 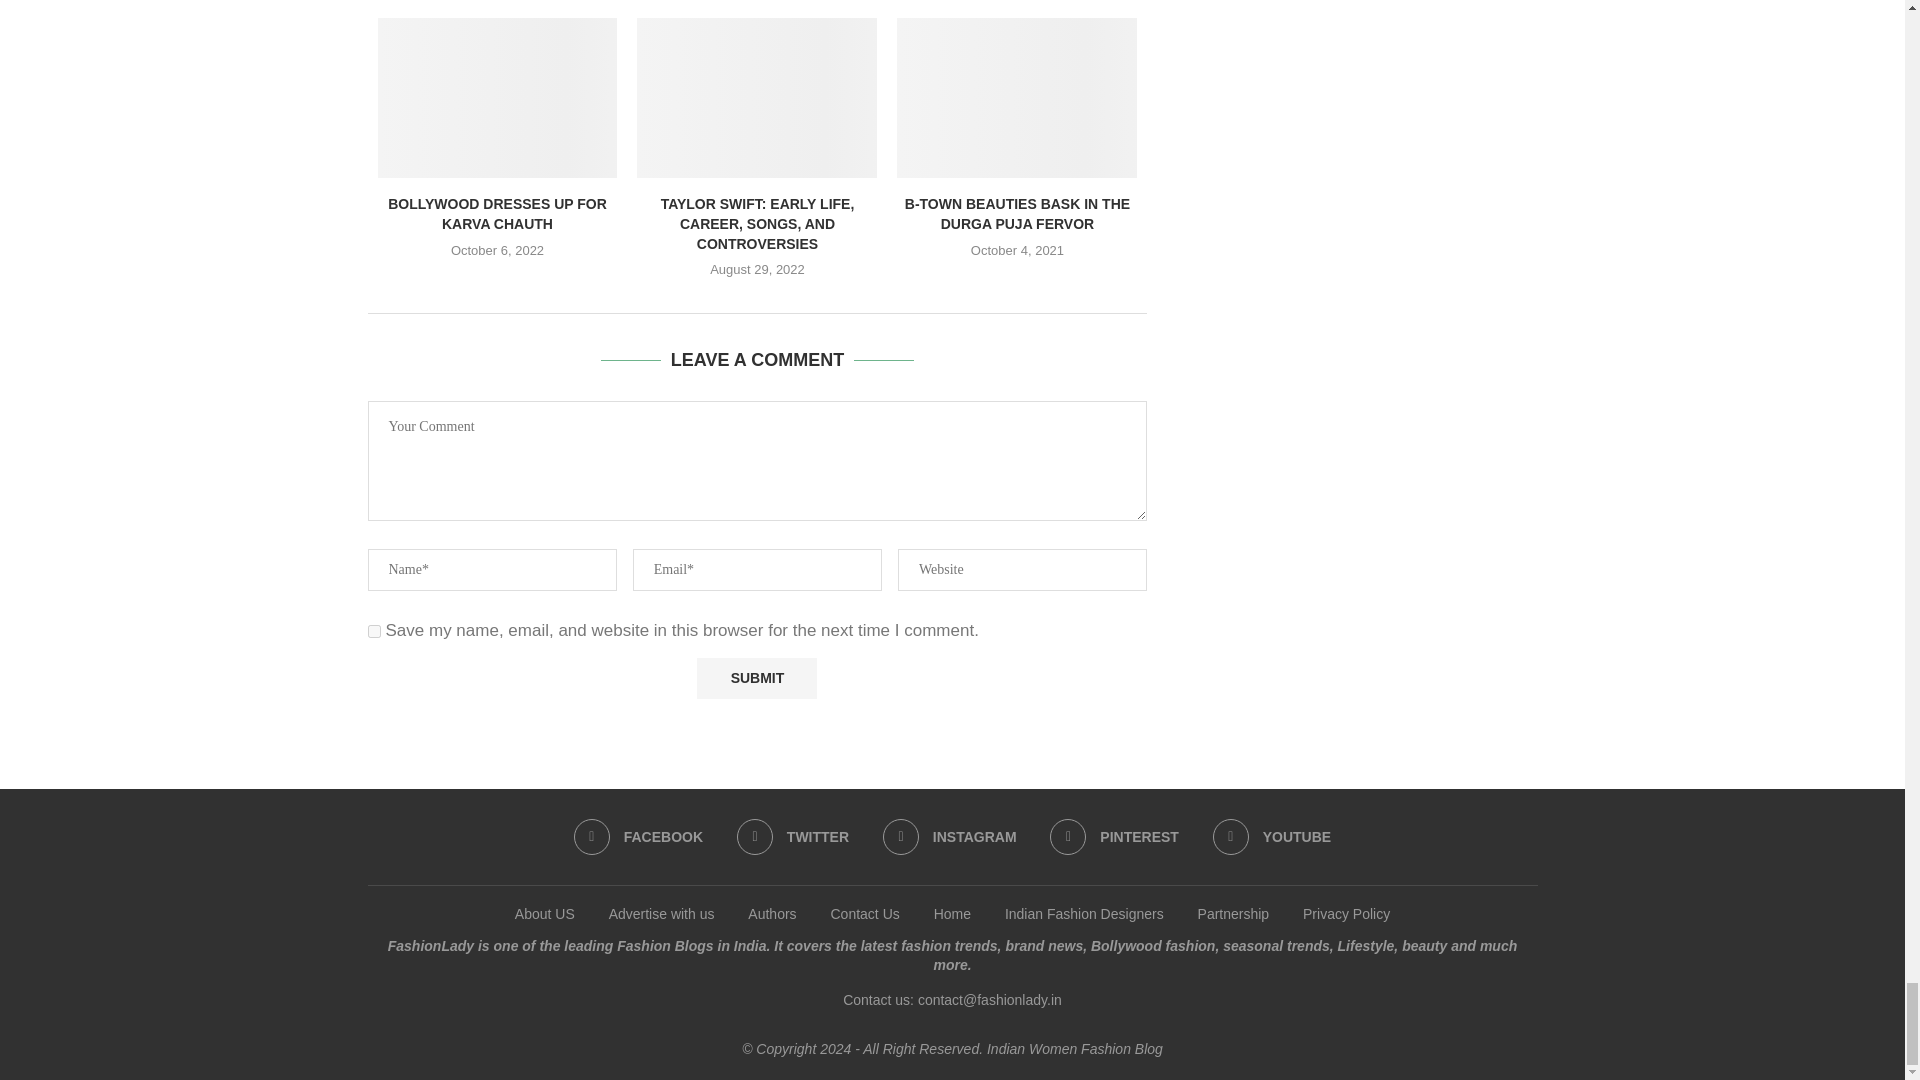 I want to click on Bollywood Dresses Up For Karva Chauth, so click(x=498, y=98).